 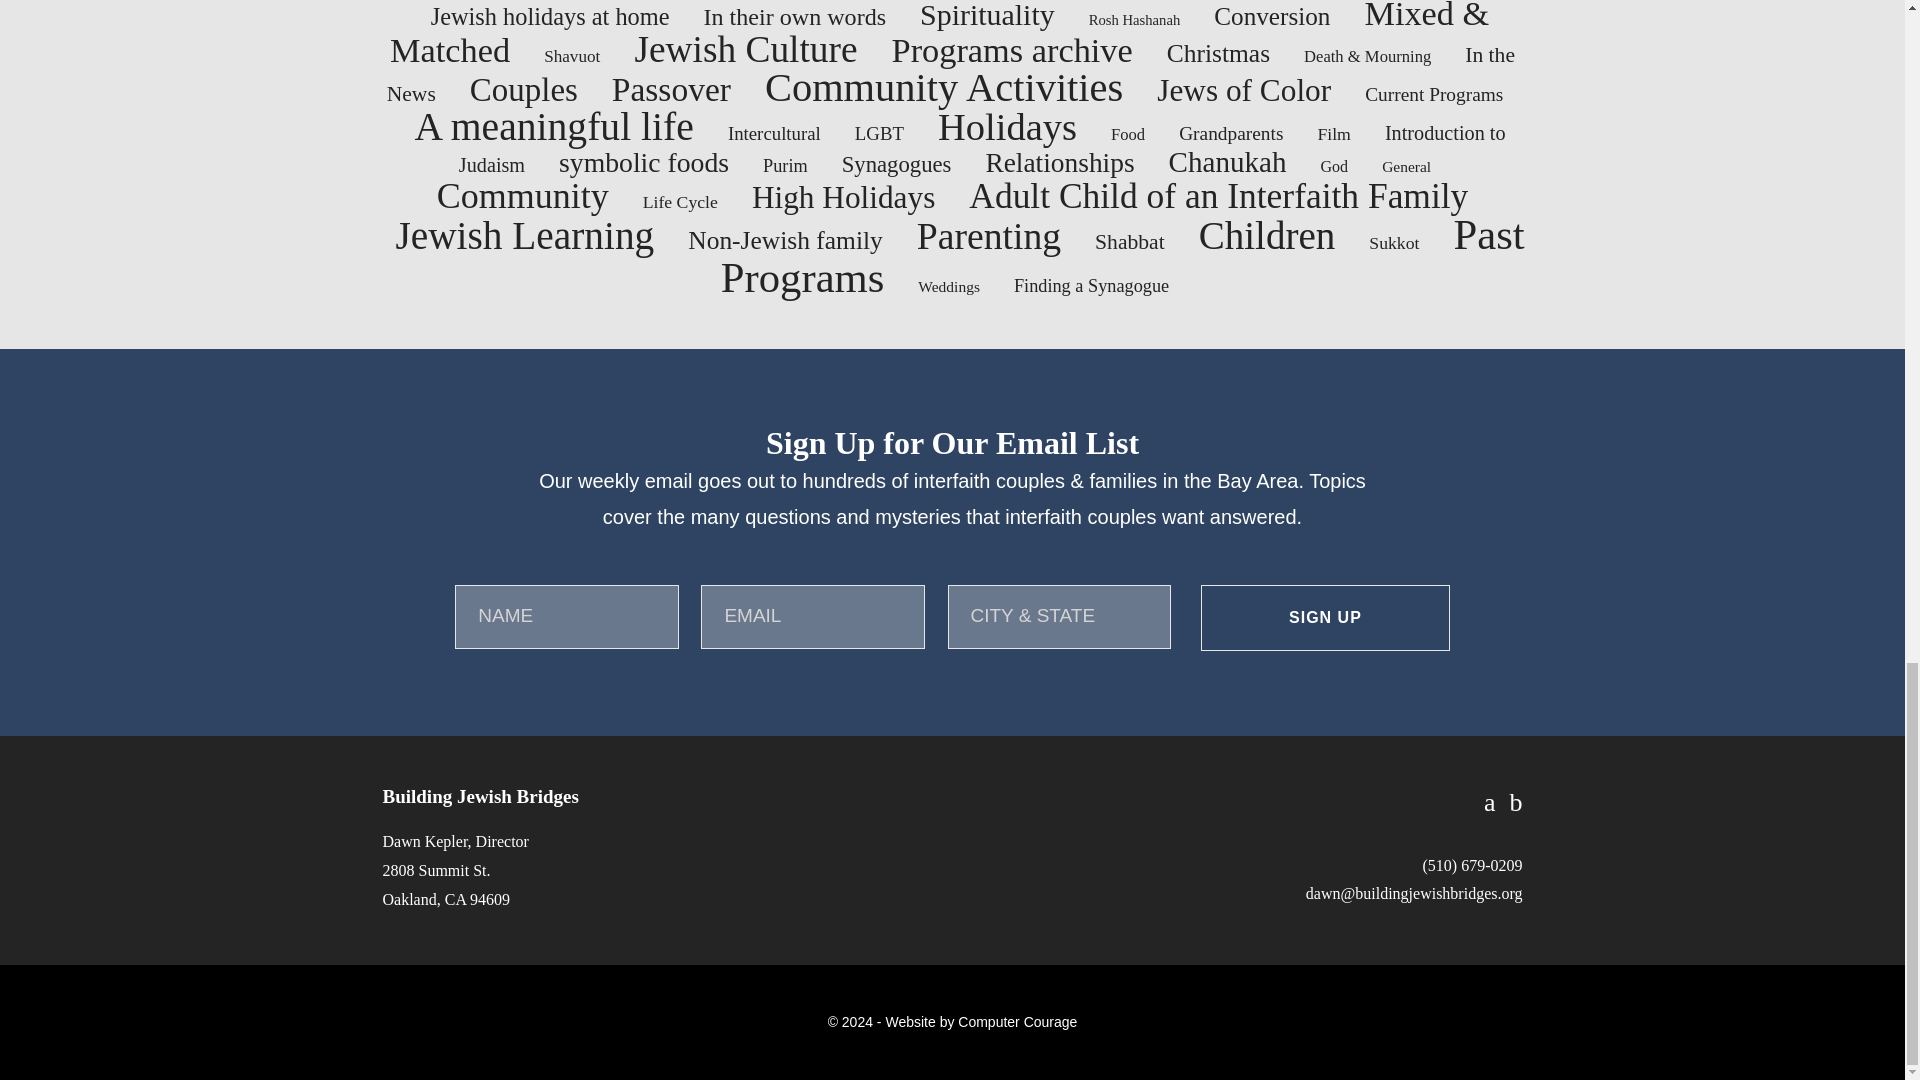 What do you see at coordinates (950, 74) in the screenshot?
I see `In the News` at bounding box center [950, 74].